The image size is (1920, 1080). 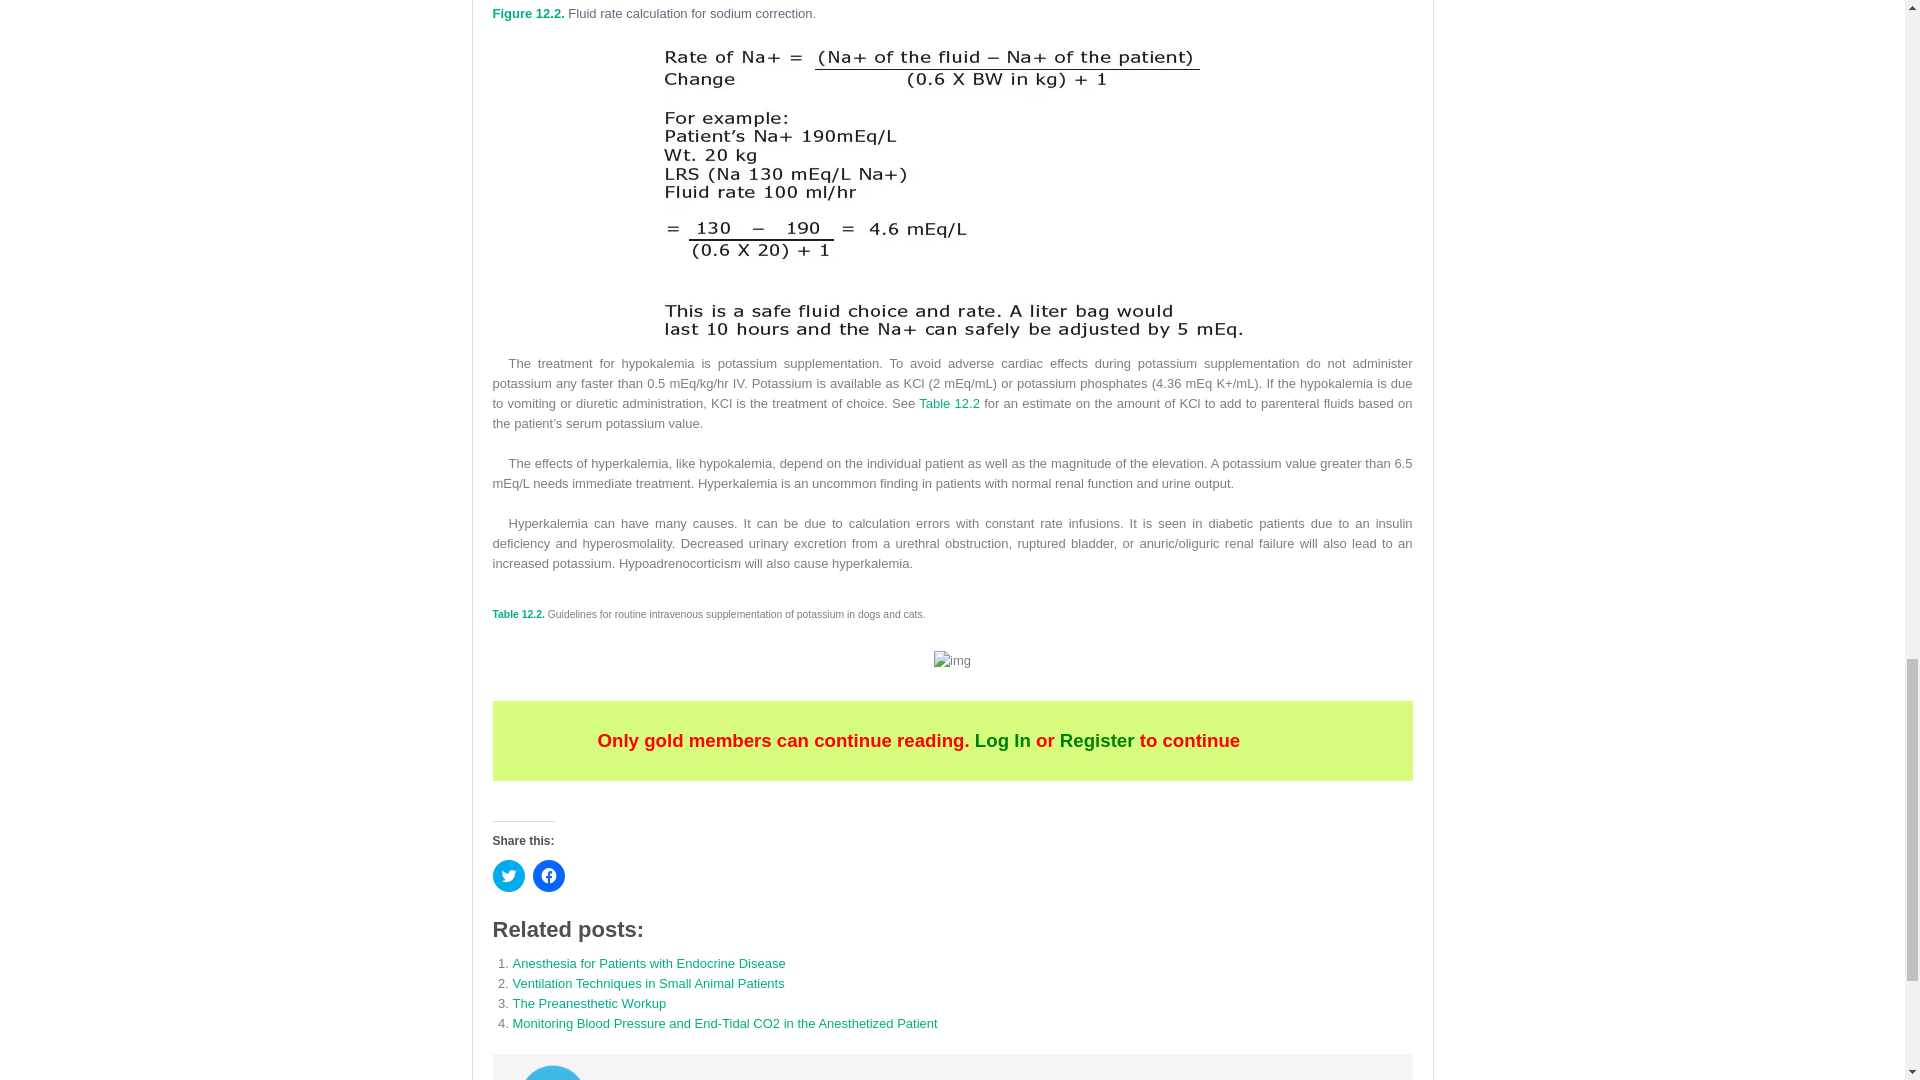 I want to click on Ventilation Techniques in Small Animal Patients, so click(x=648, y=984).